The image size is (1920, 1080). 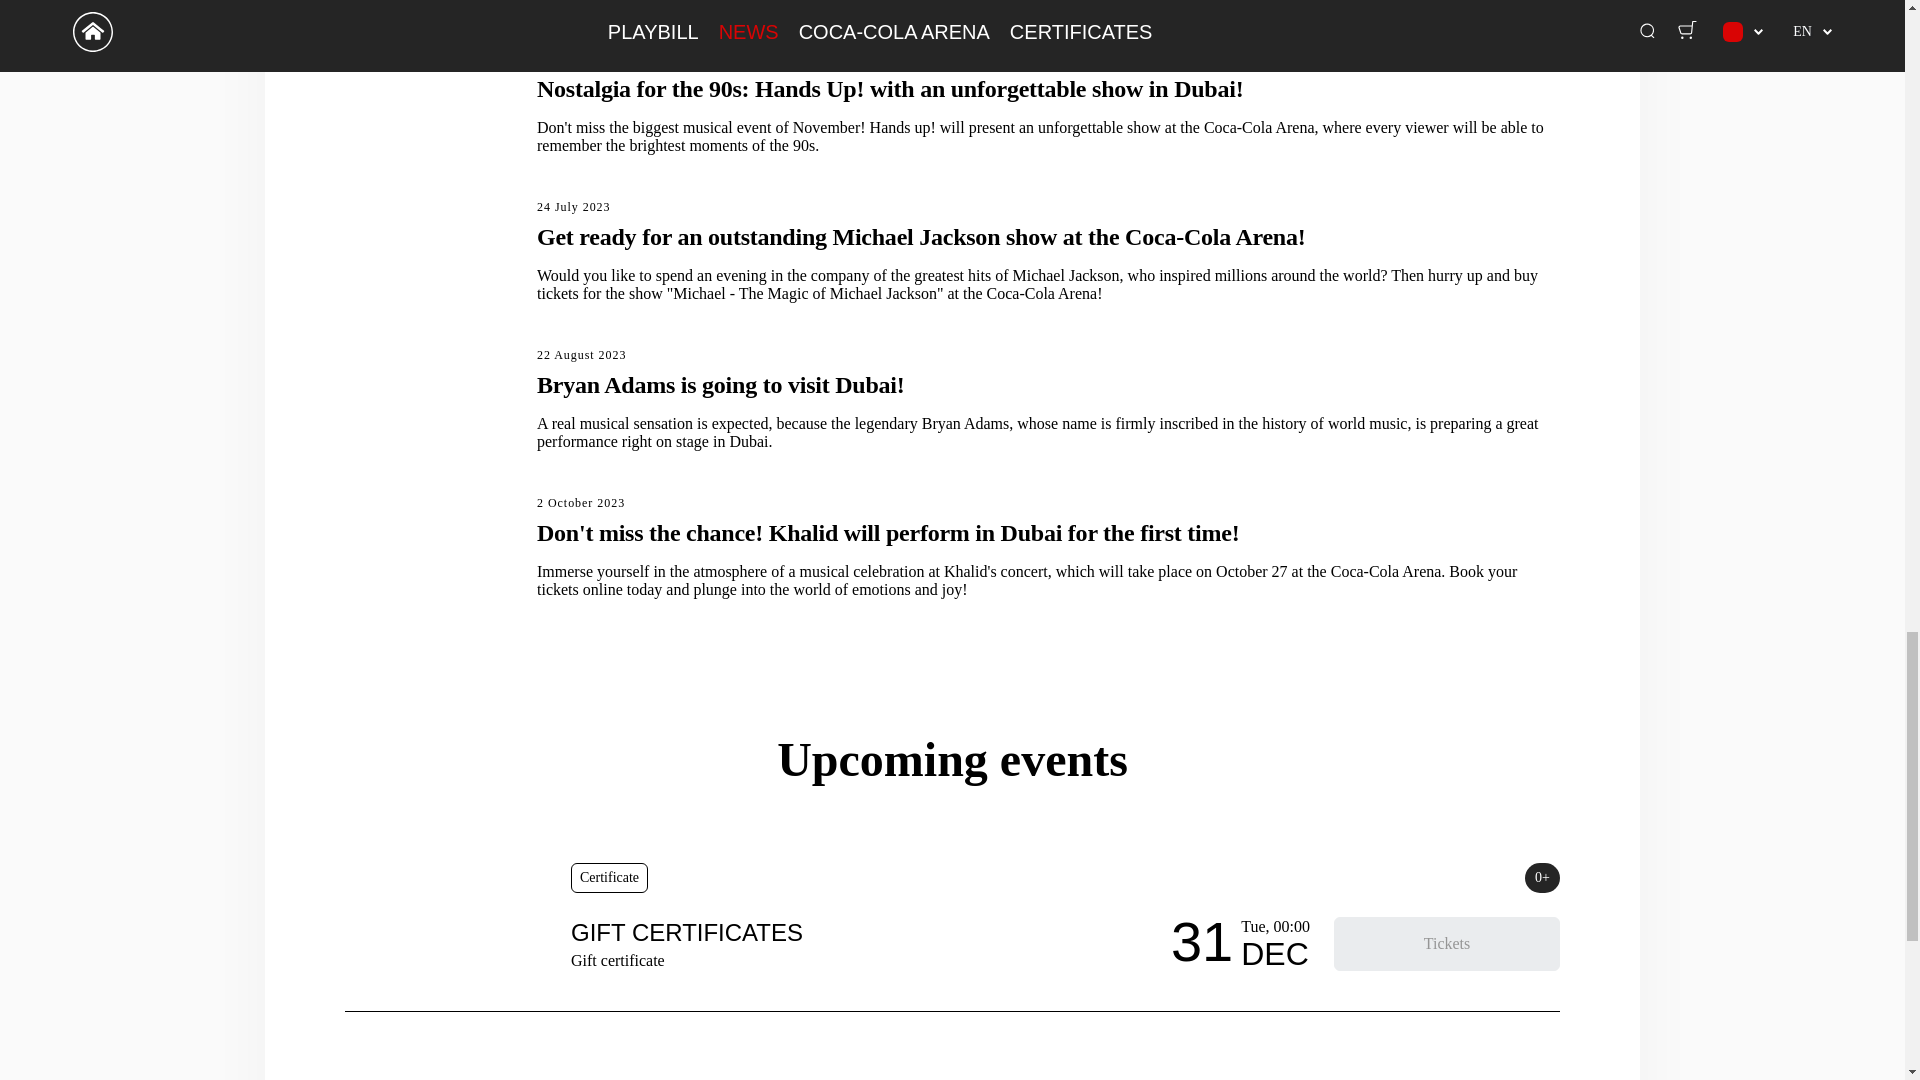 I want to click on Tickets, so click(x=1446, y=943).